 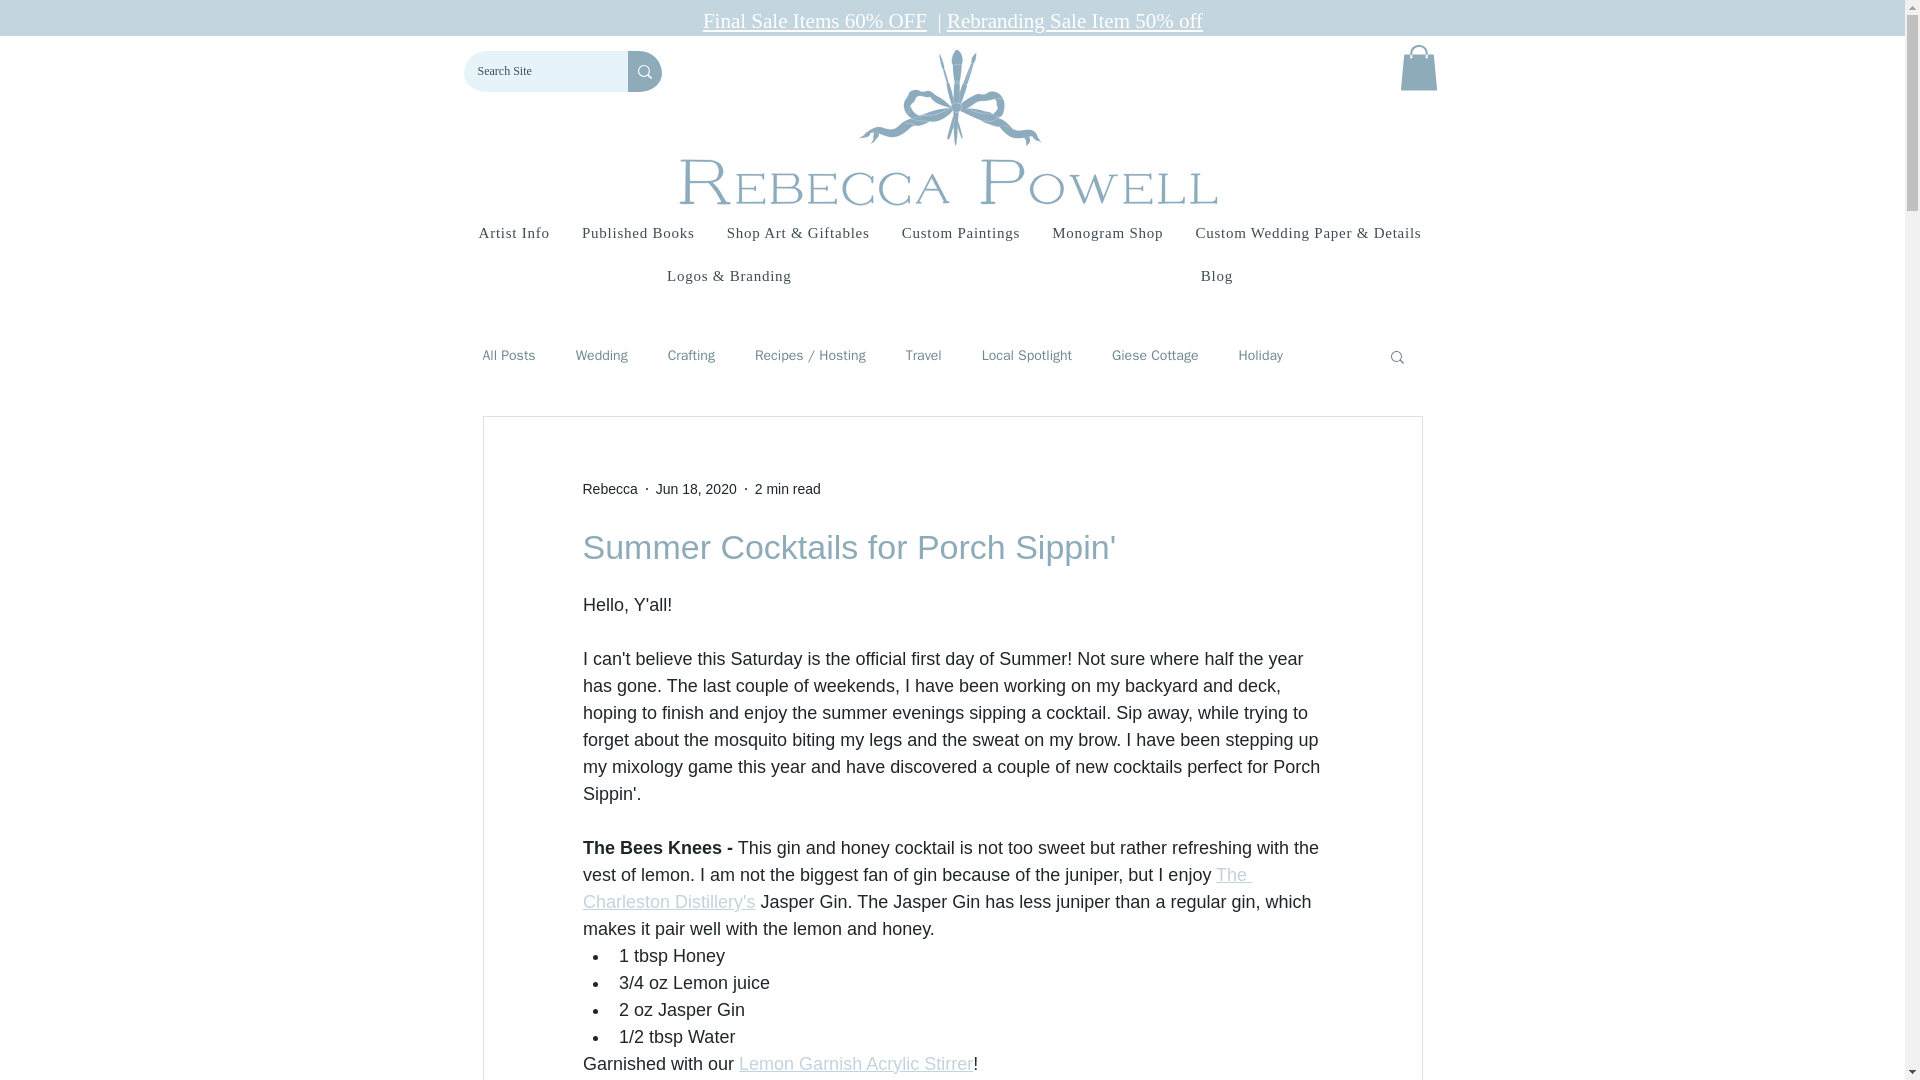 I want to click on Custom Paintings, so click(x=960, y=232).